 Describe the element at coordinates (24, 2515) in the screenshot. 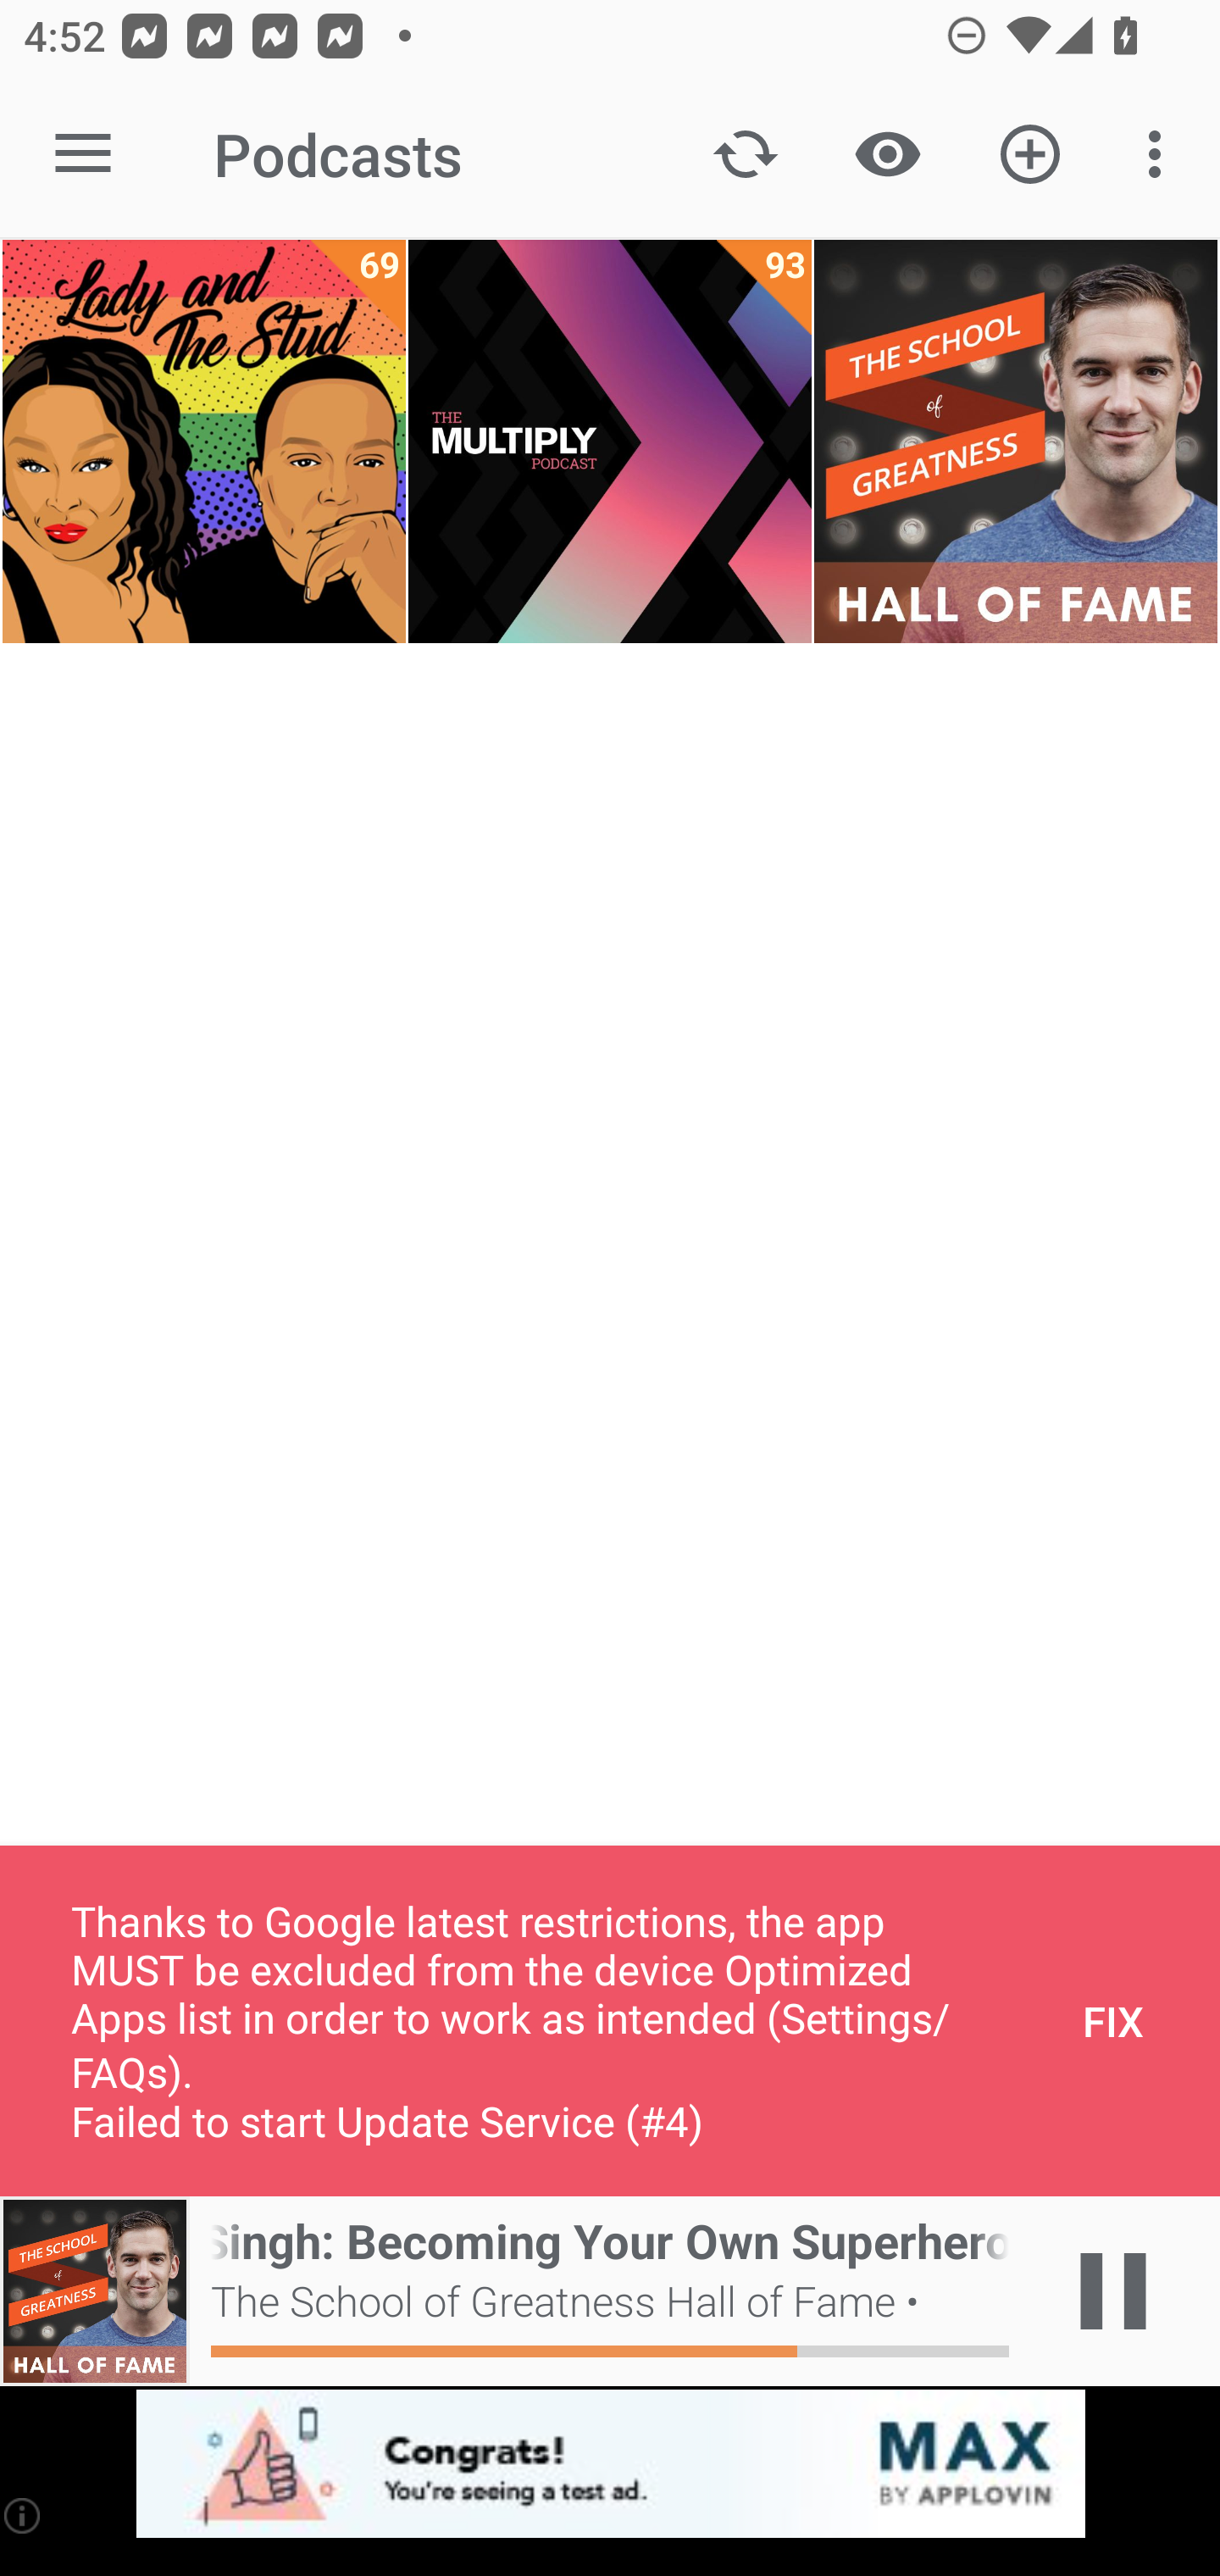

I see `(i)` at that location.